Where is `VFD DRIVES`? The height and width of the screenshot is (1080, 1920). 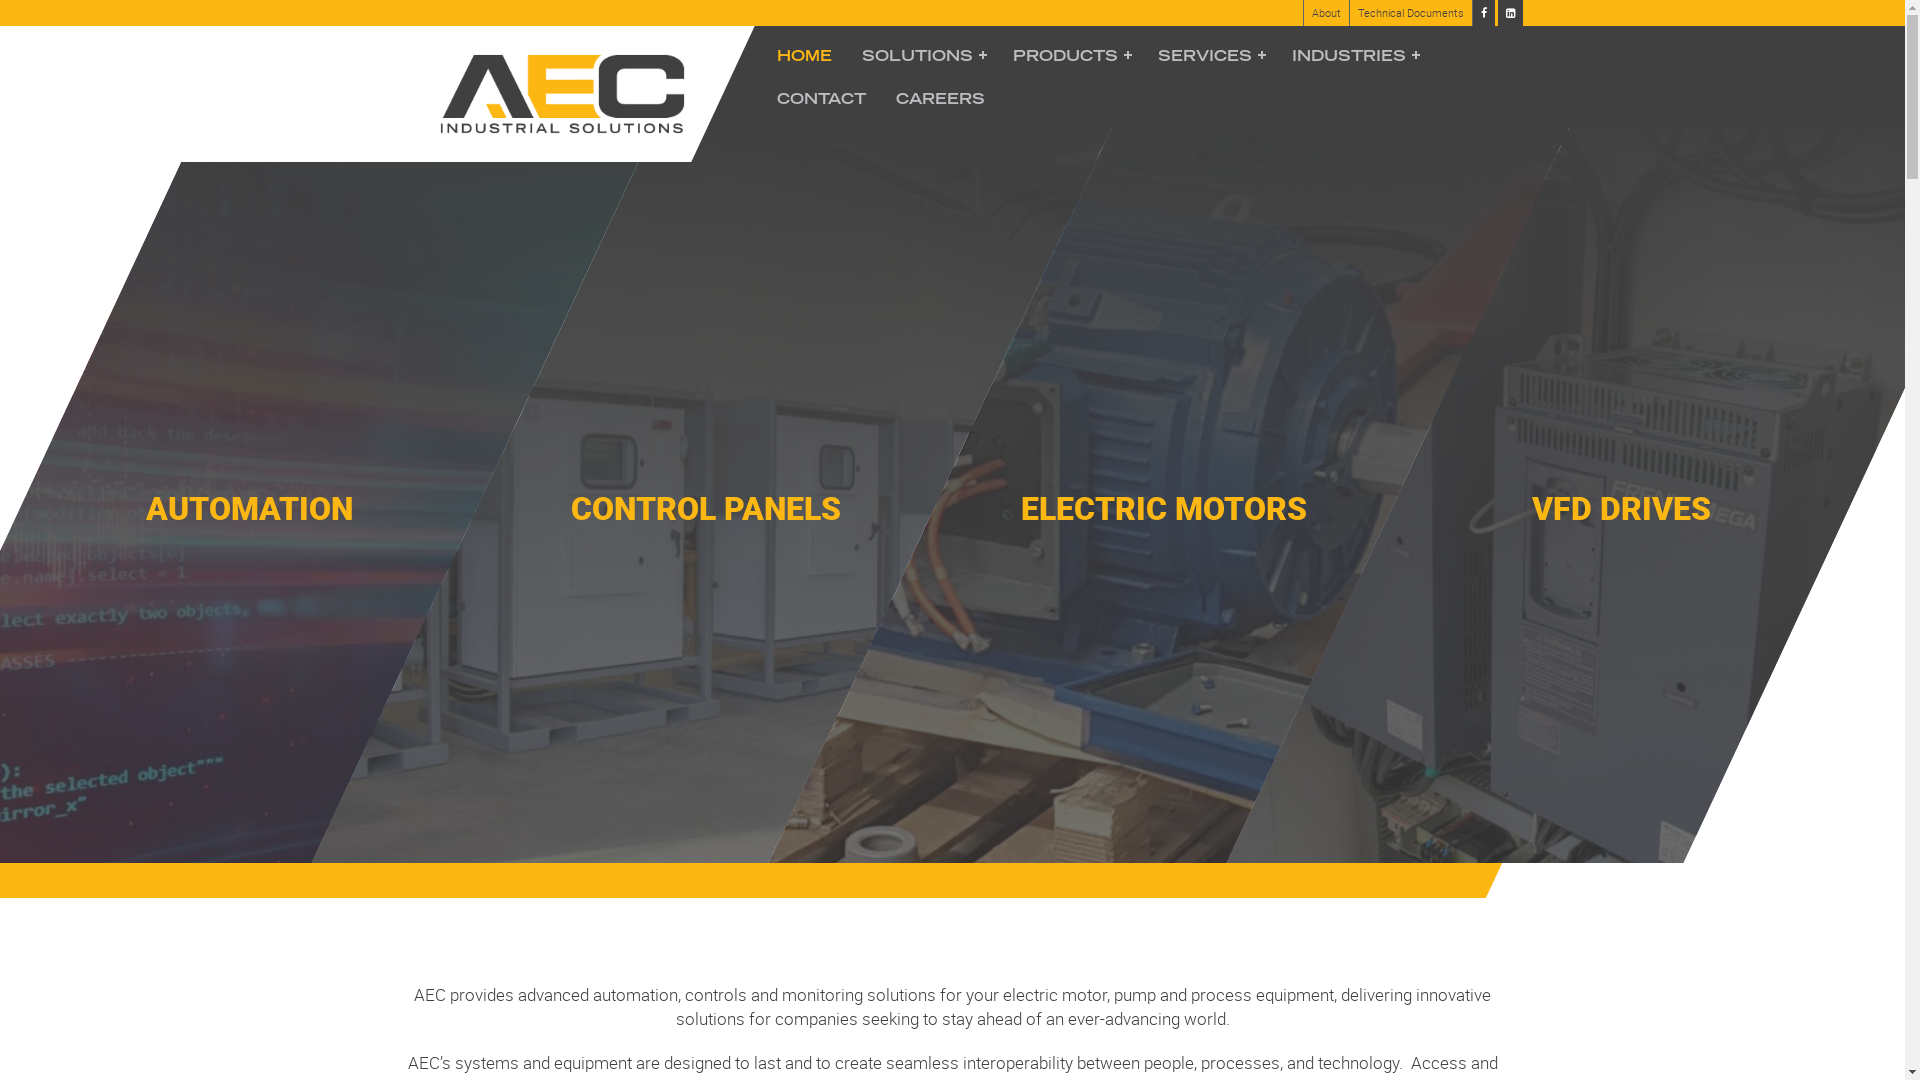
VFD DRIVES is located at coordinates (1638, 12).